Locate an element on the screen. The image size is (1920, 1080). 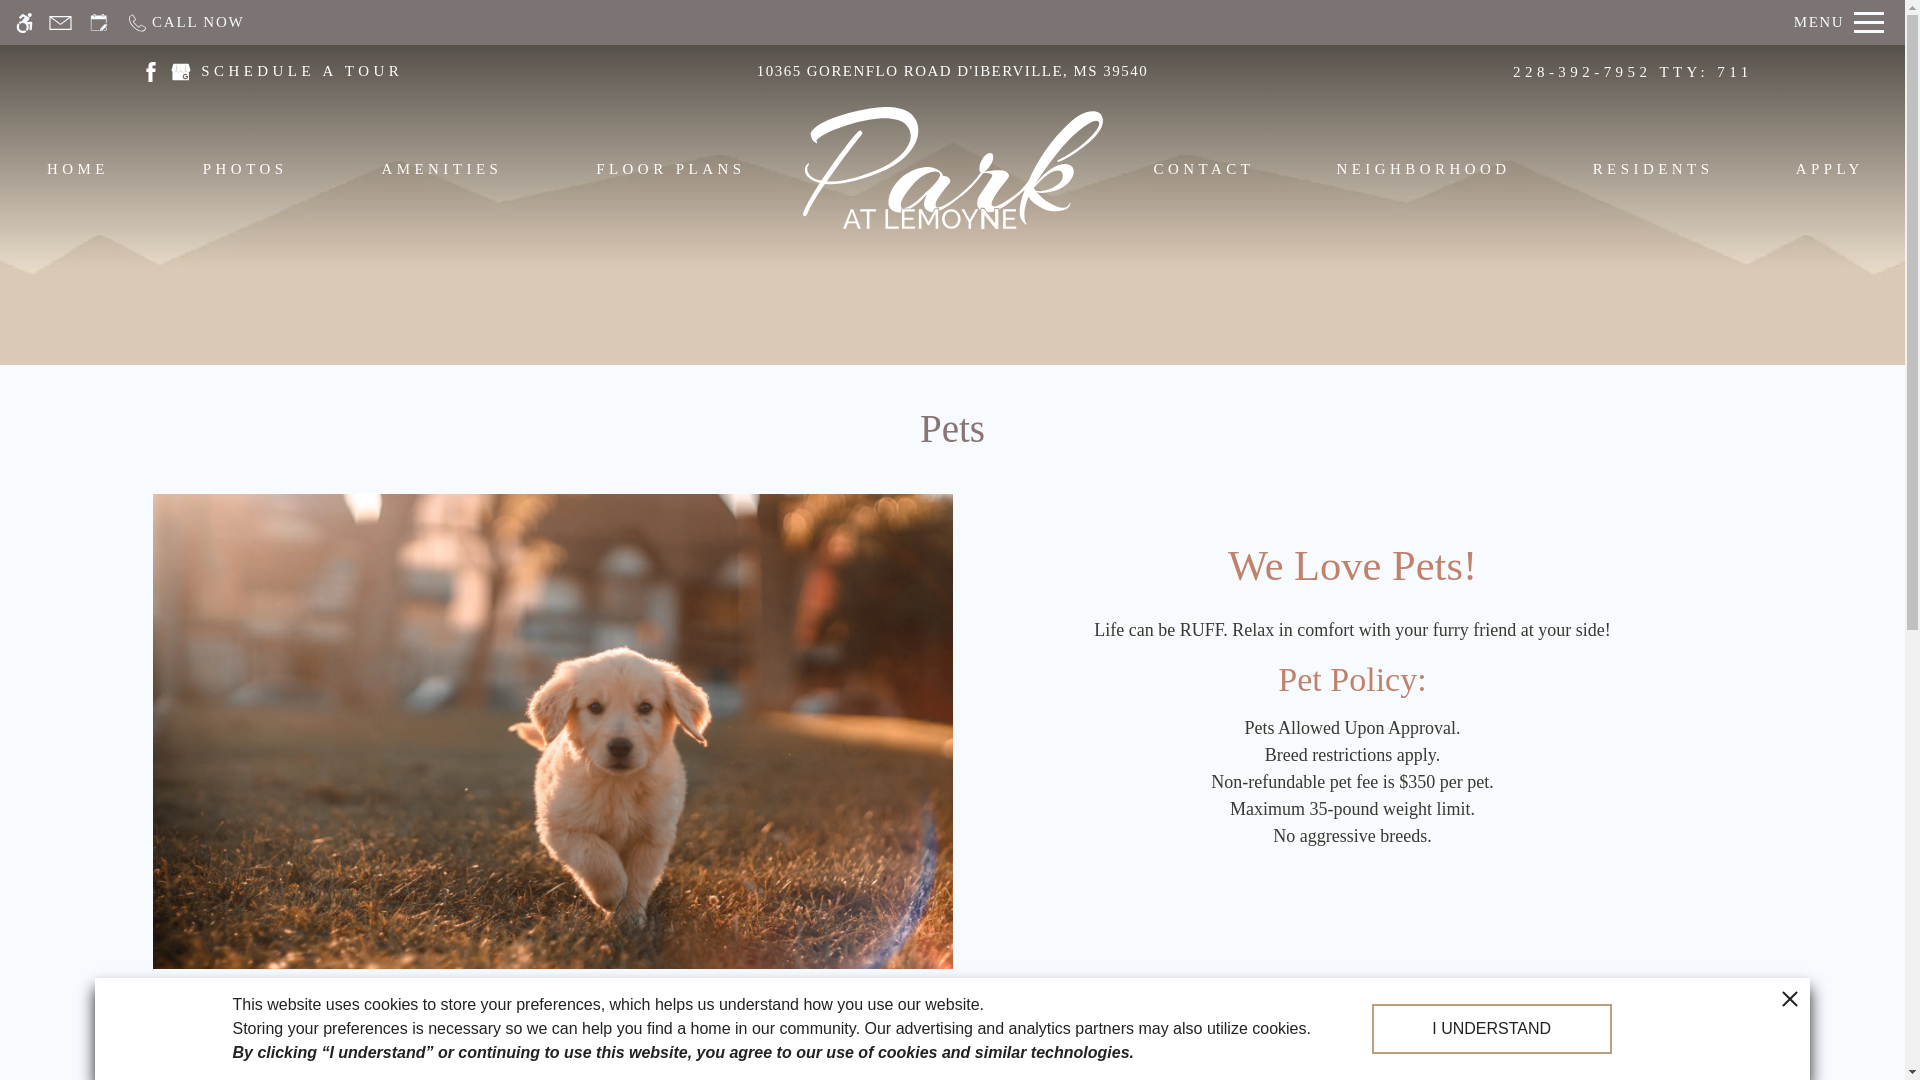
PHOTOS is located at coordinates (246, 173).